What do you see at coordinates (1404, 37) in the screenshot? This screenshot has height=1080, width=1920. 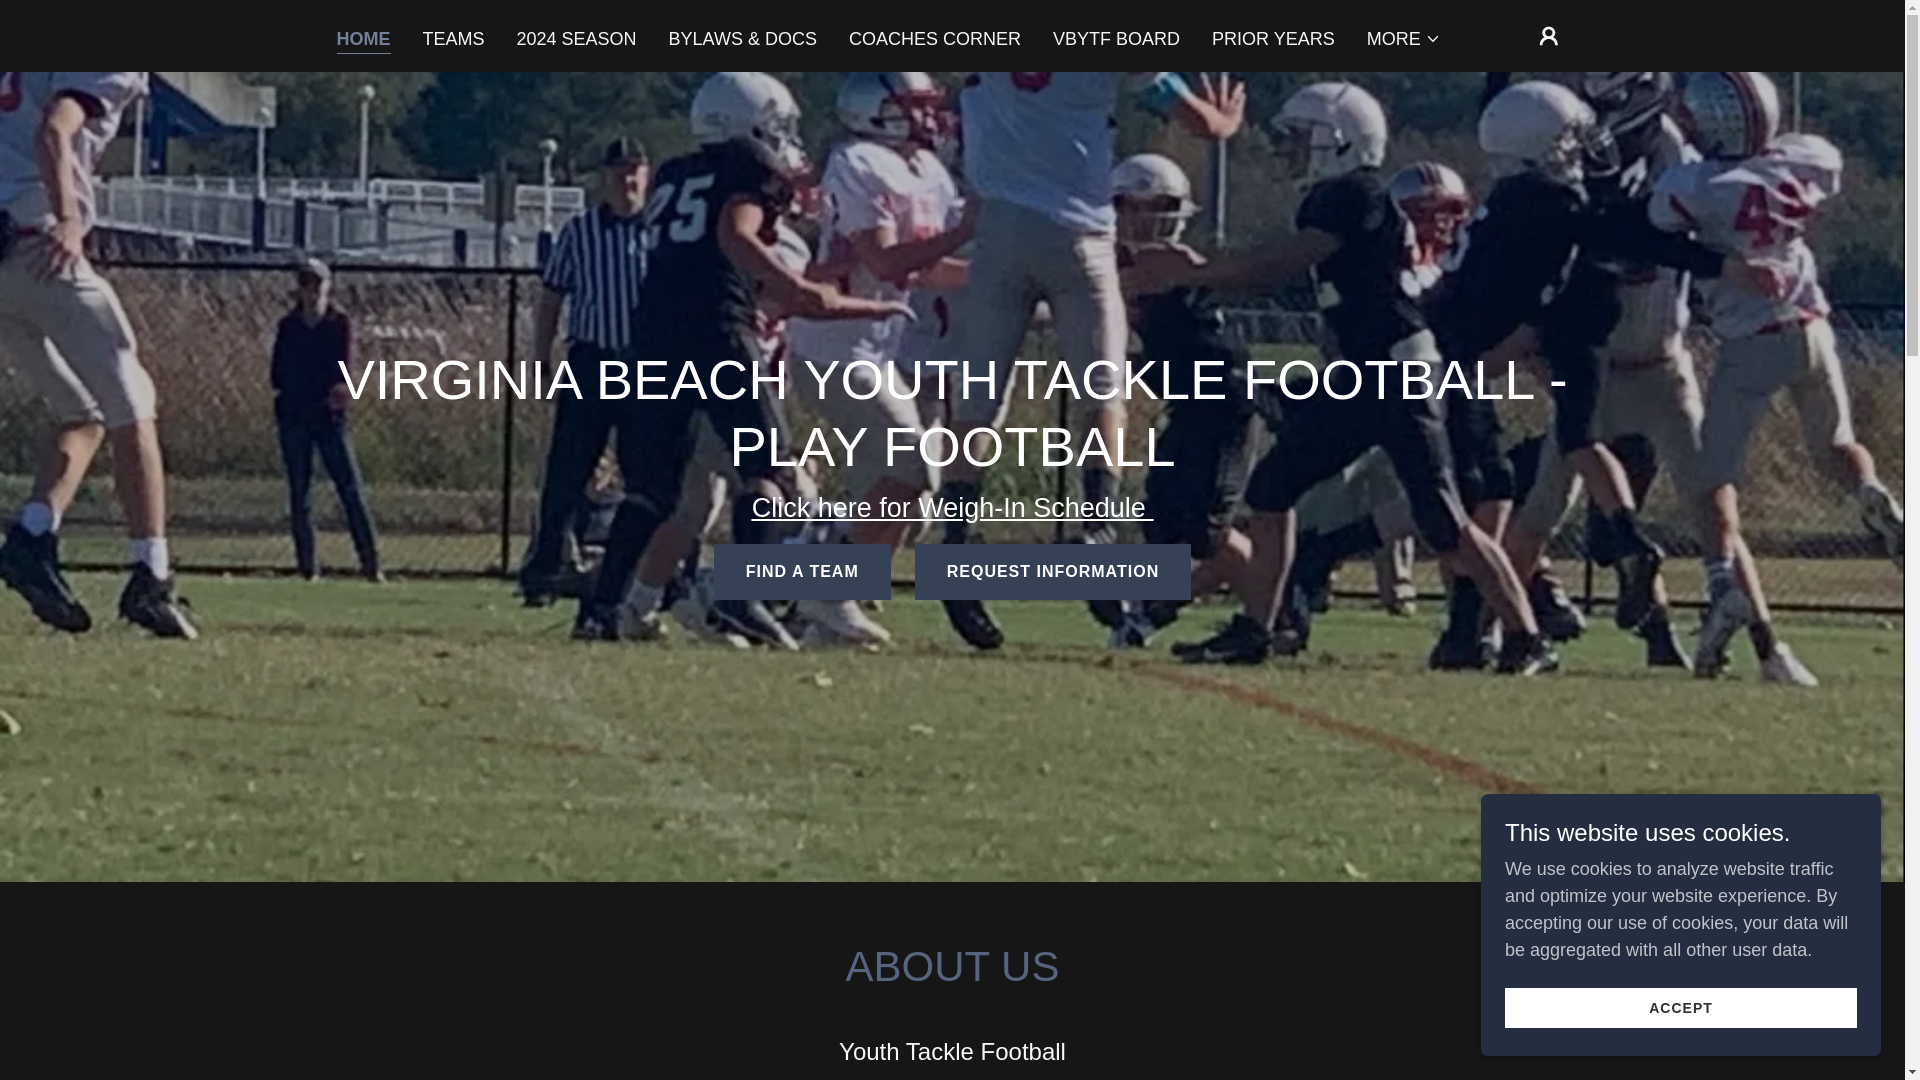 I see `MORE` at bounding box center [1404, 37].